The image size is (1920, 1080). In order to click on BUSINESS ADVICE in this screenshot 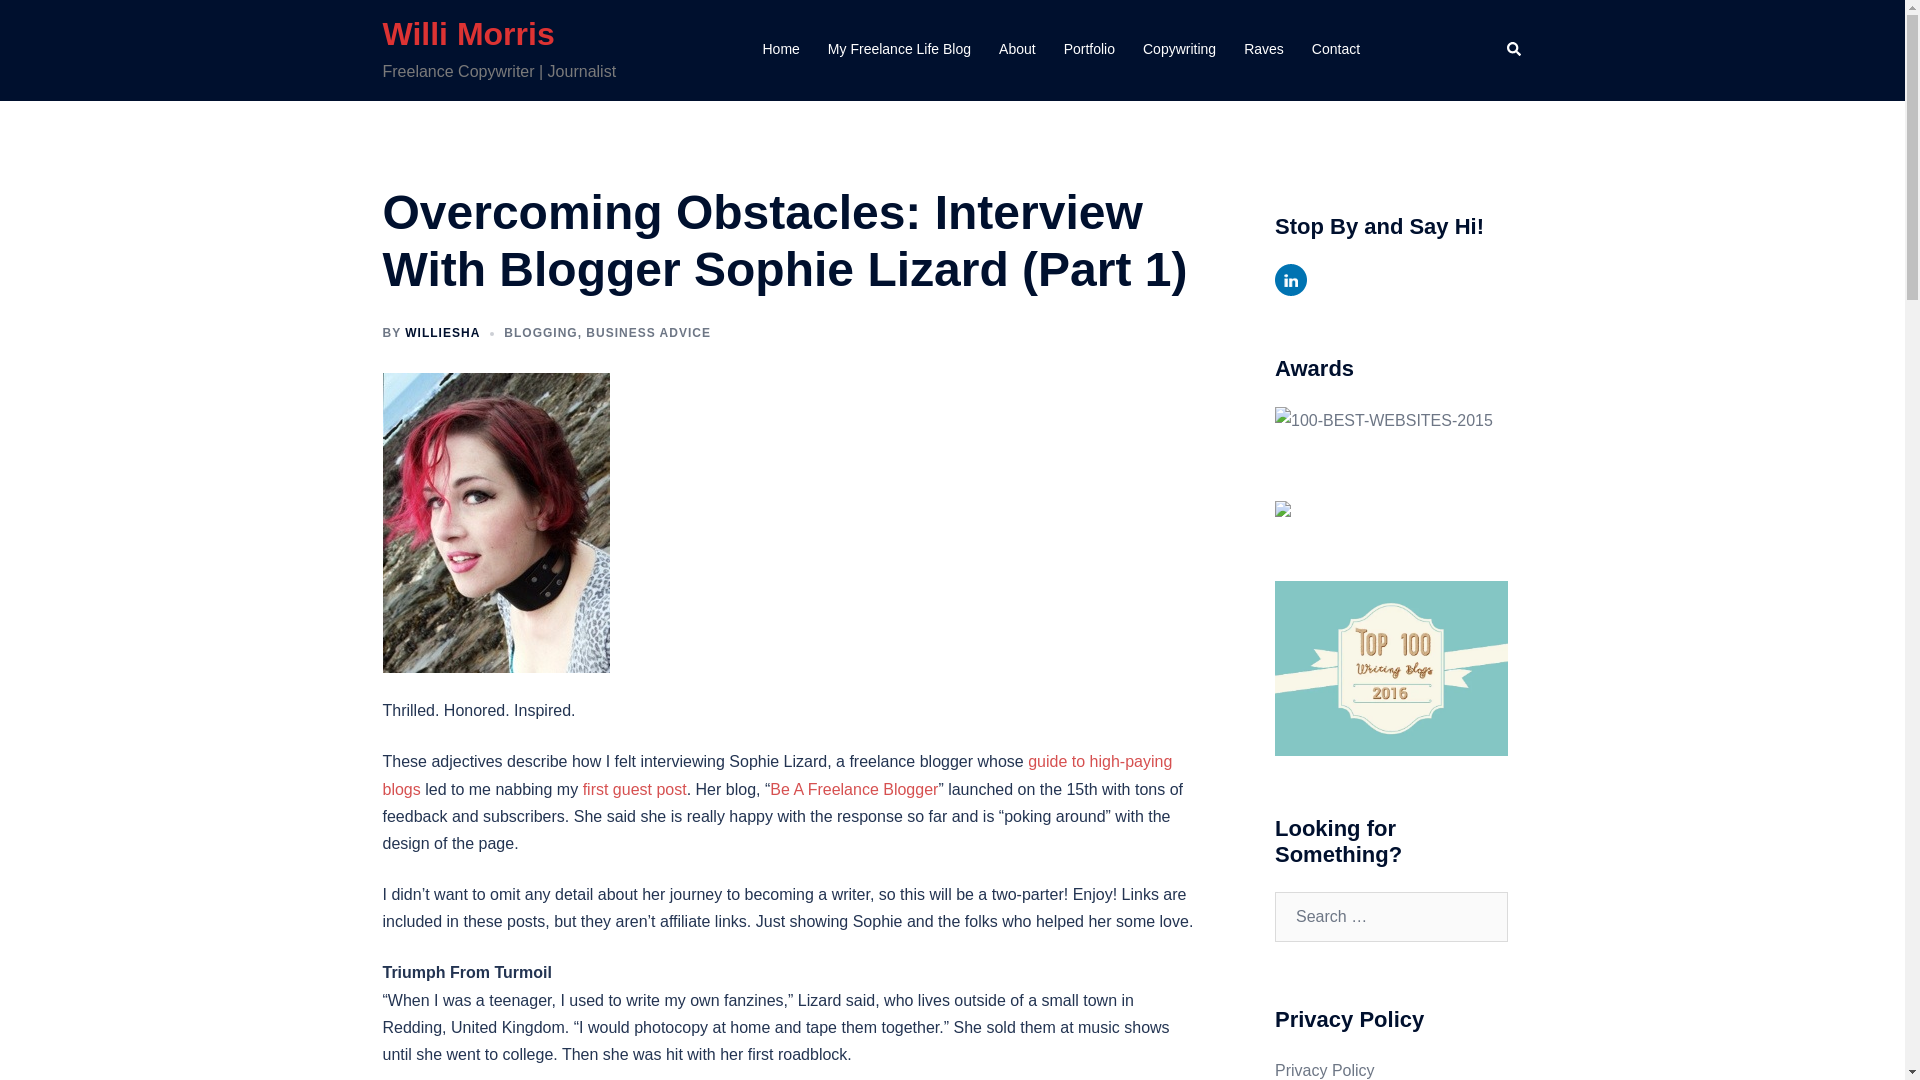, I will do `click(648, 333)`.